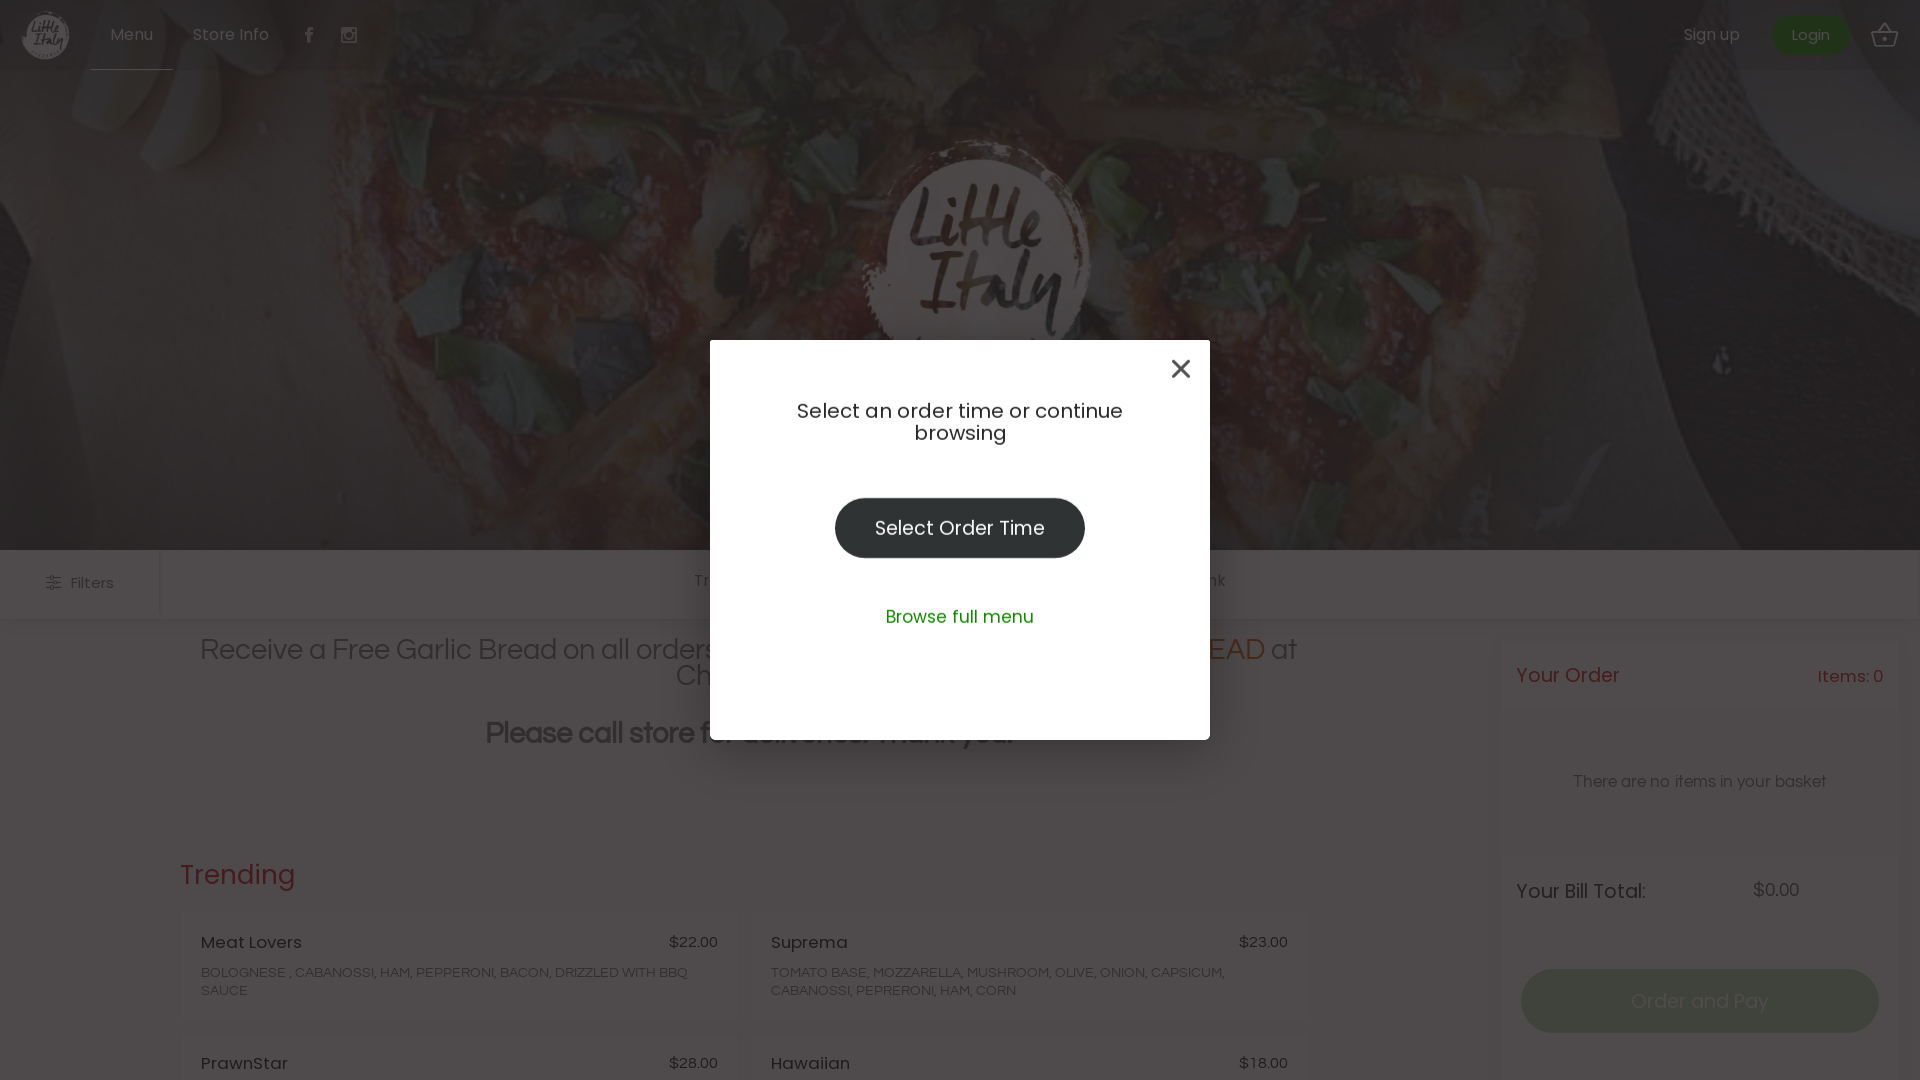 The width and height of the screenshot is (1920, 1080). What do you see at coordinates (1720, 35) in the screenshot?
I see `Sign up` at bounding box center [1720, 35].